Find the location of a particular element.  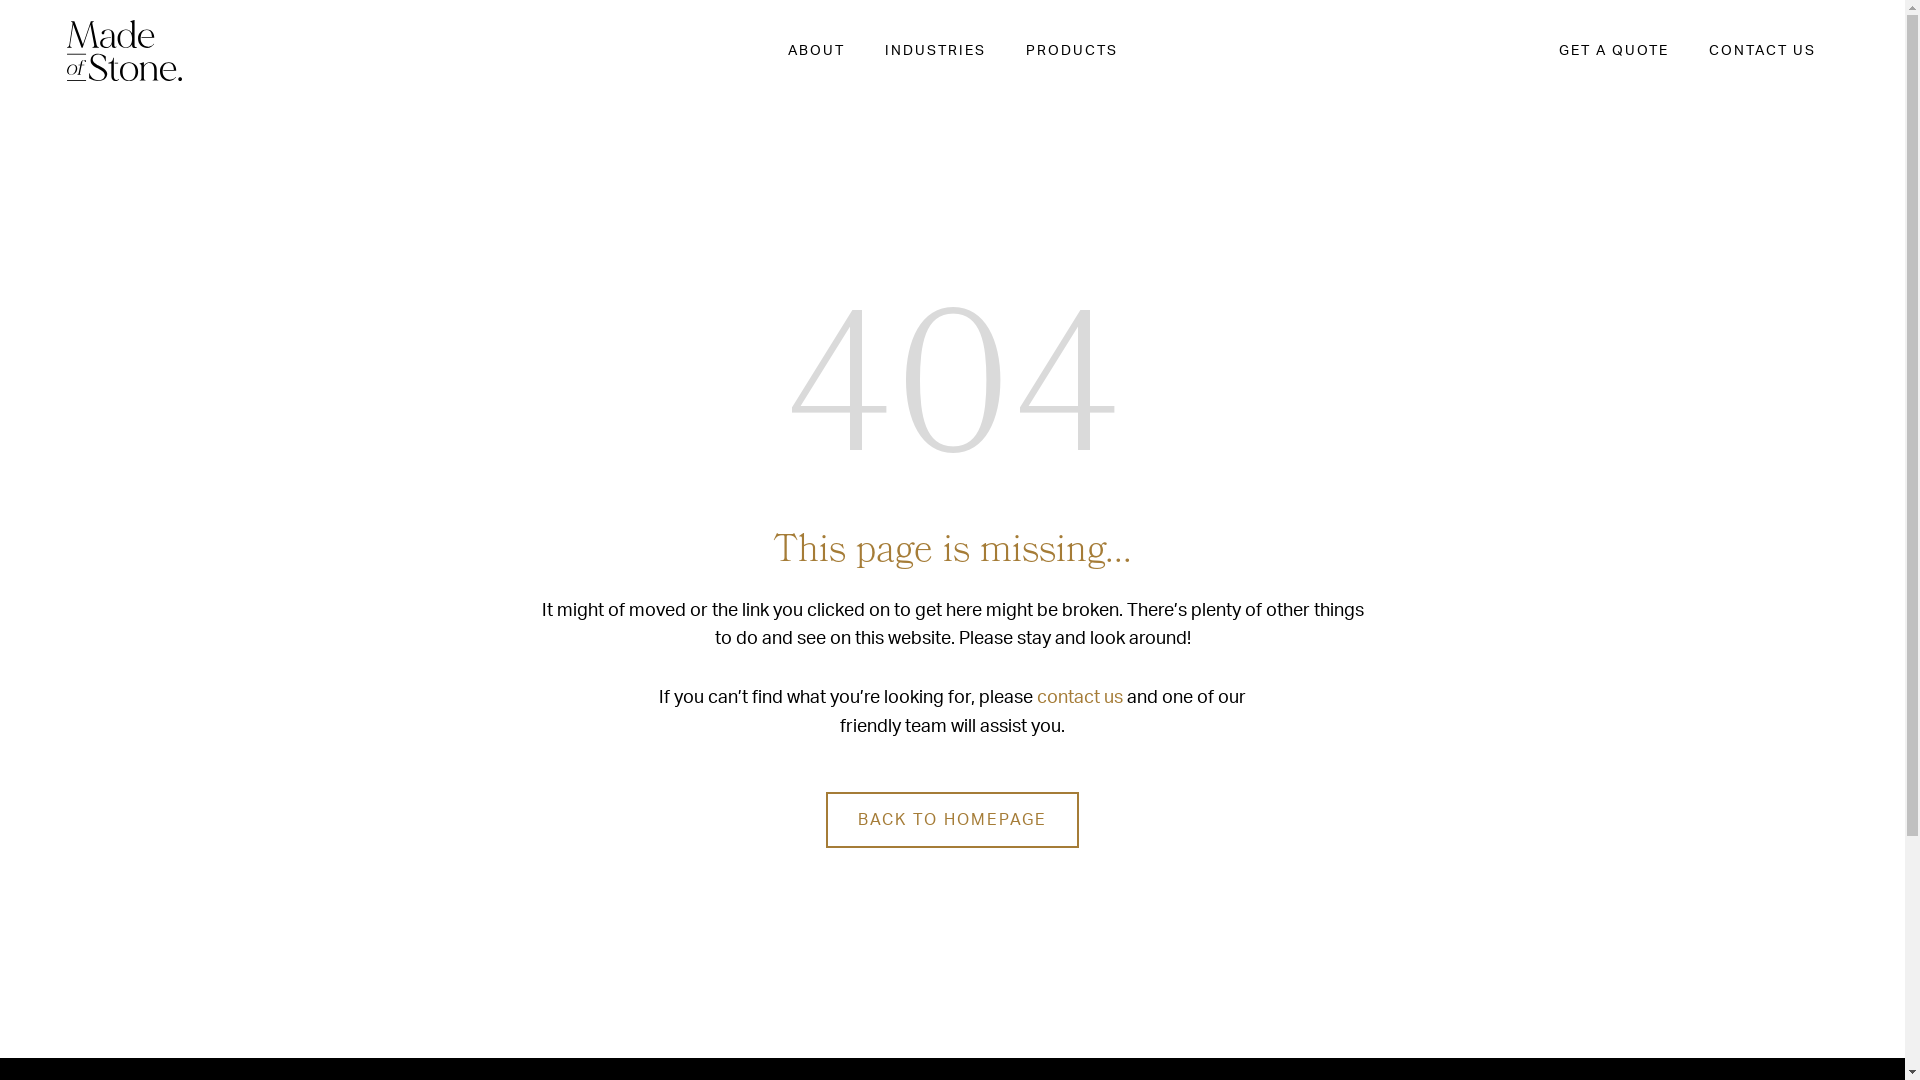

INDUSTRIES is located at coordinates (934, 51).